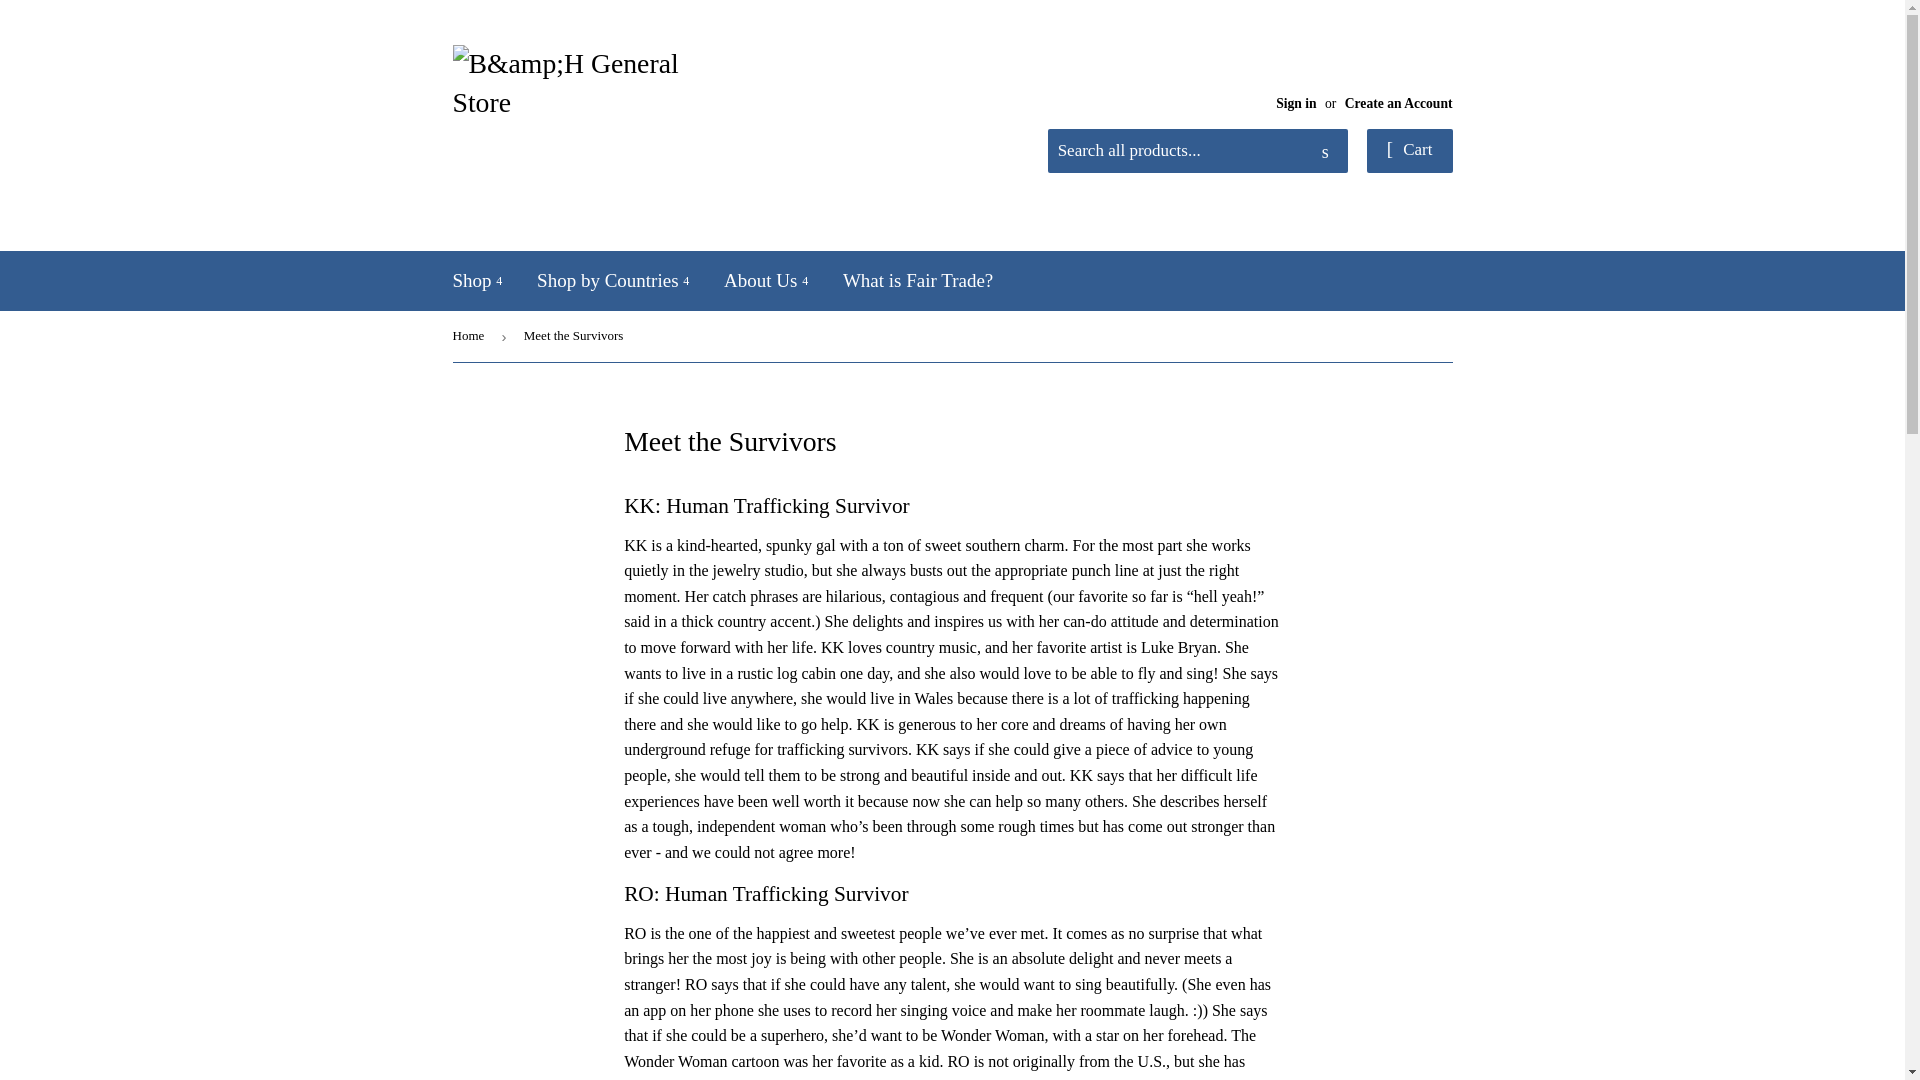 Image resolution: width=1920 pixels, height=1080 pixels. What do you see at coordinates (1410, 150) in the screenshot?
I see `Cart` at bounding box center [1410, 150].